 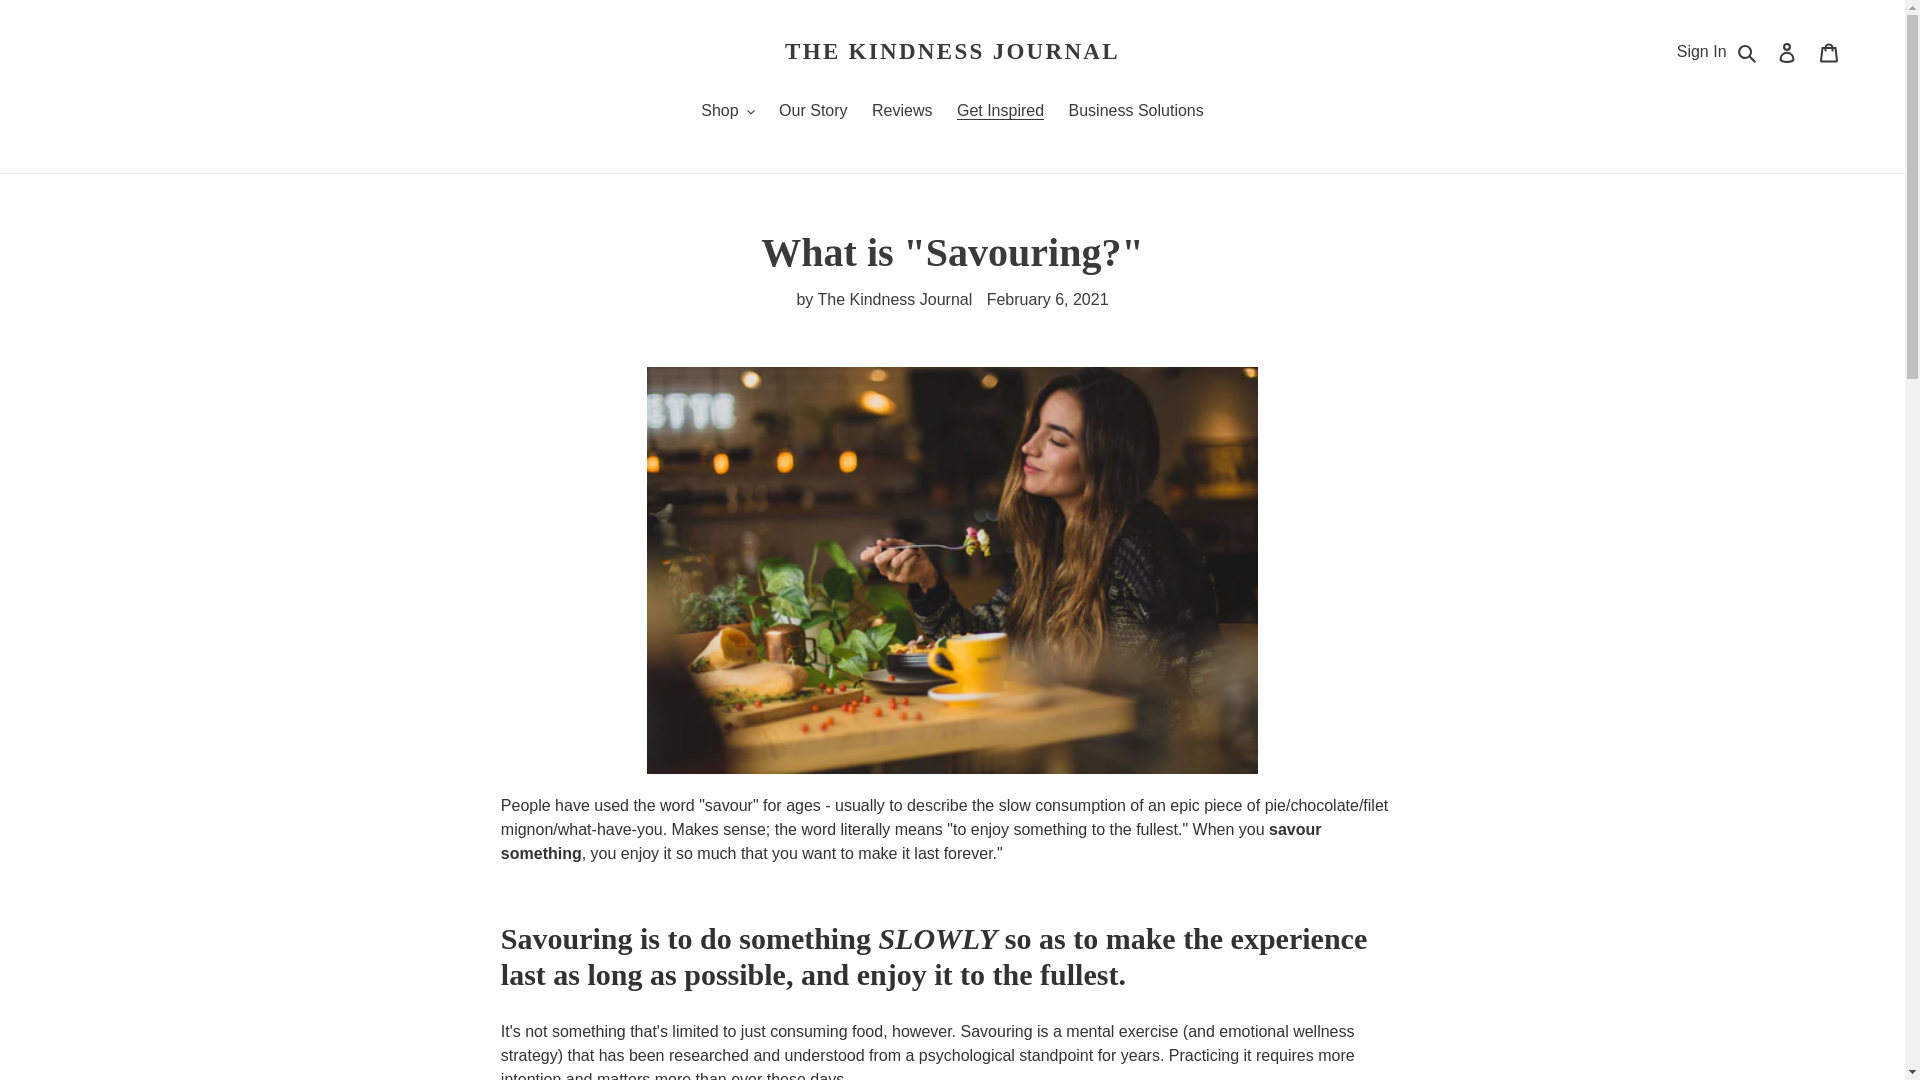 I want to click on Search, so click(x=1748, y=51).